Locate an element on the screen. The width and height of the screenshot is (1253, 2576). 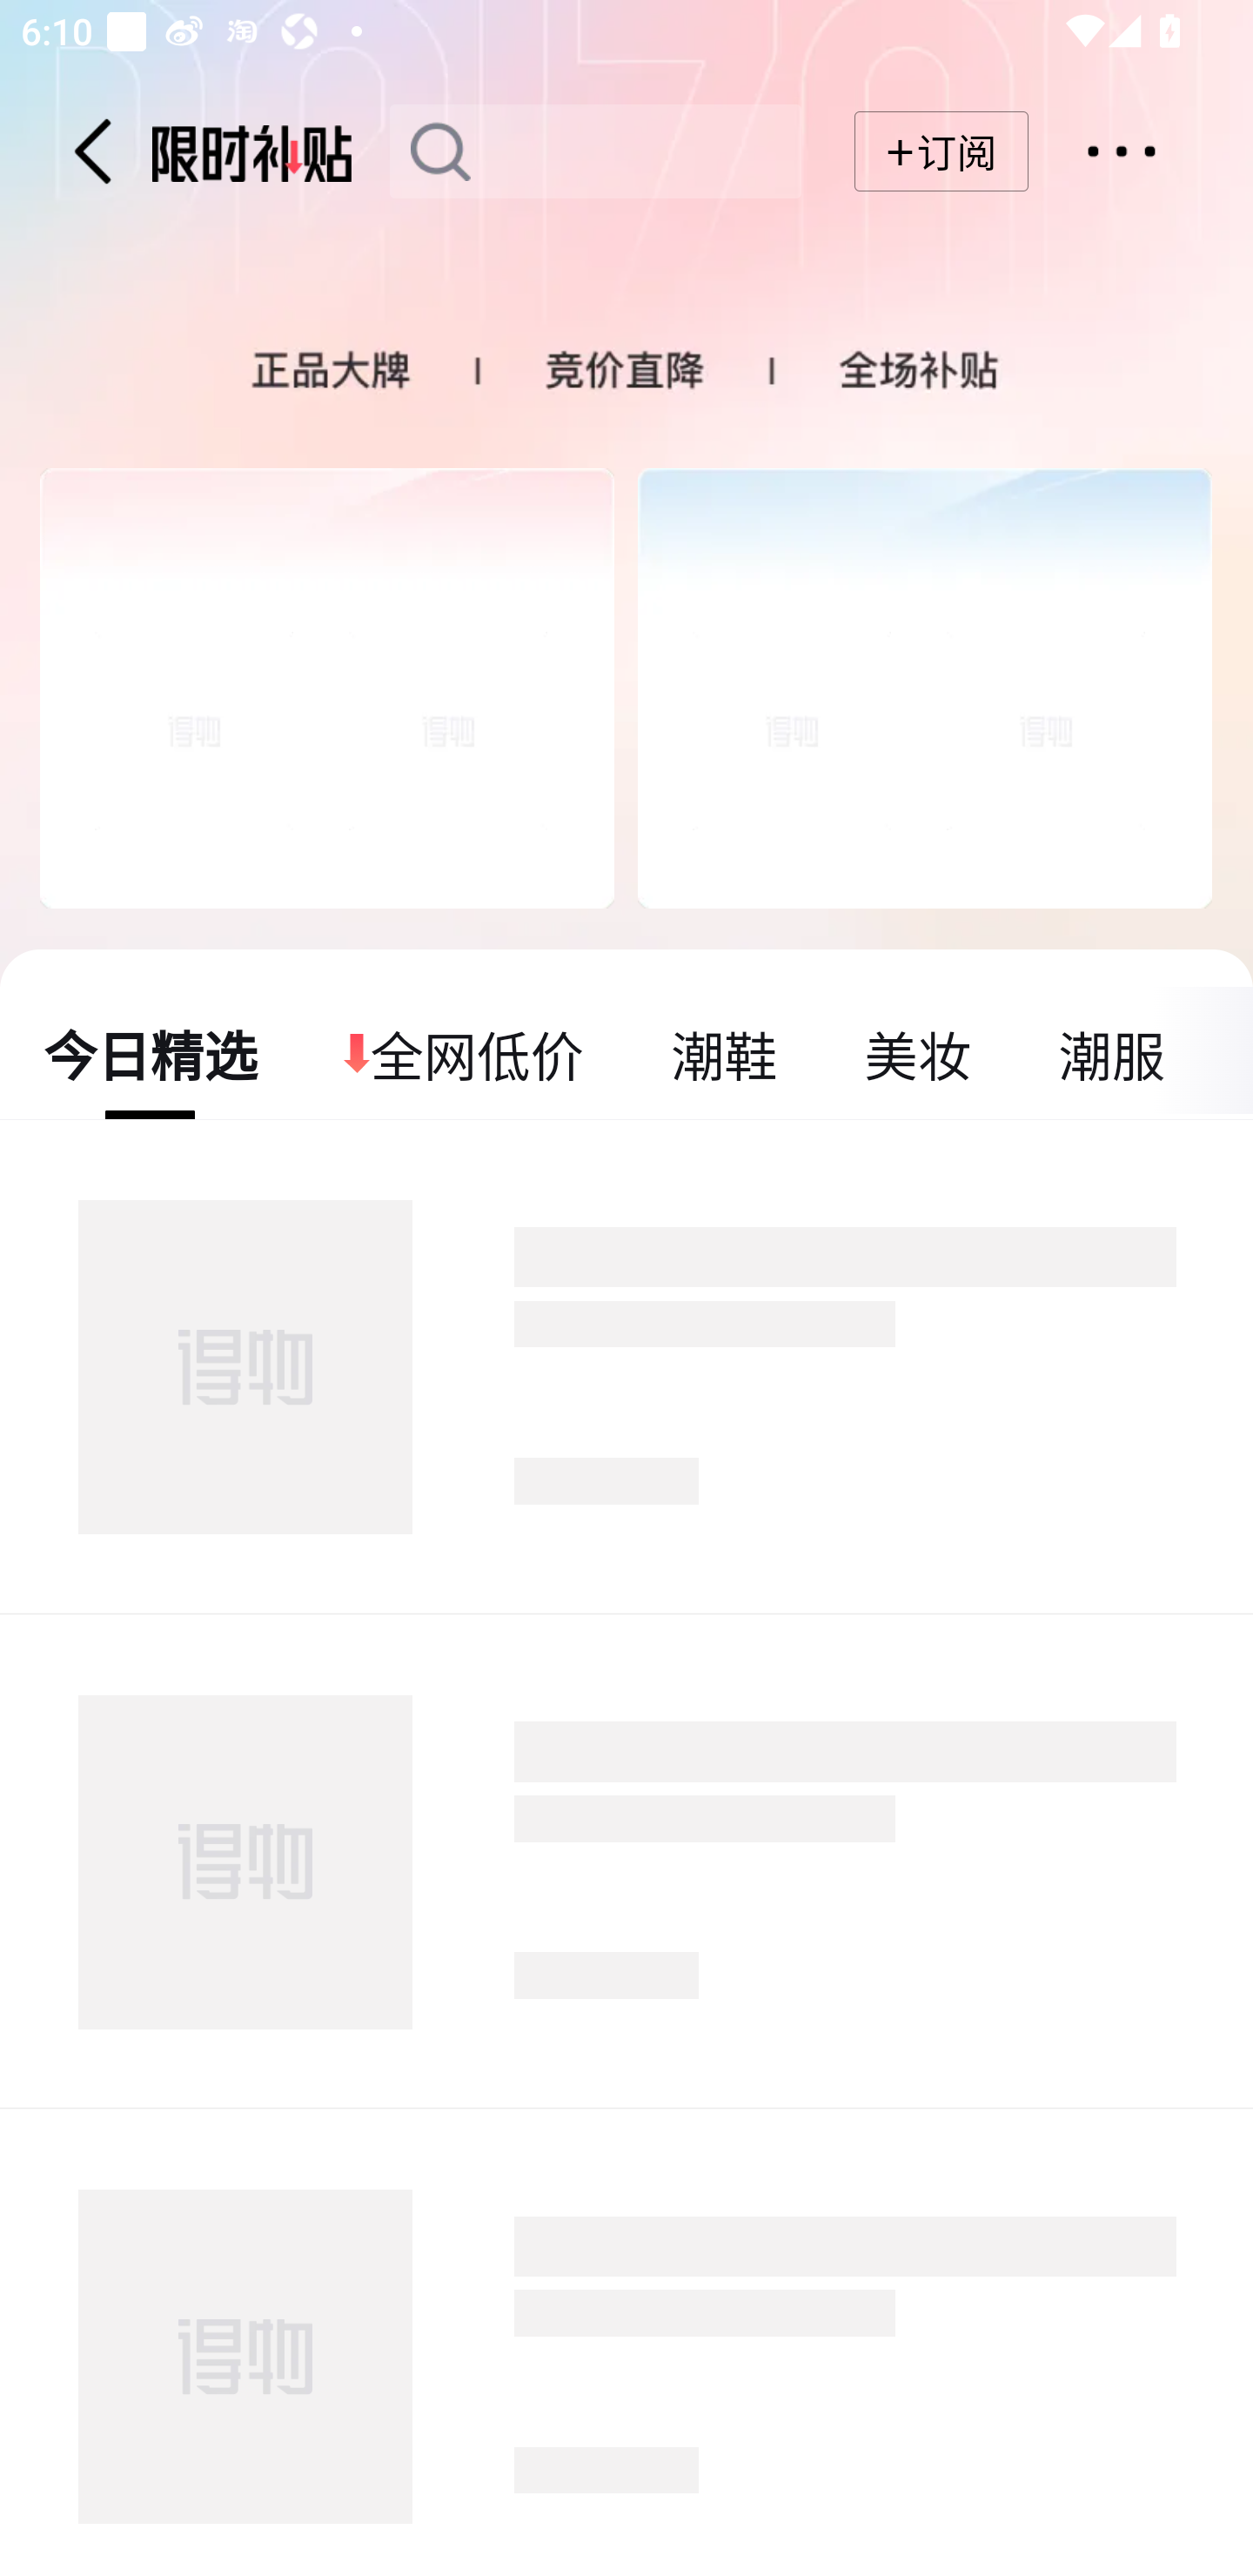
美妆 is located at coordinates (917, 1053).